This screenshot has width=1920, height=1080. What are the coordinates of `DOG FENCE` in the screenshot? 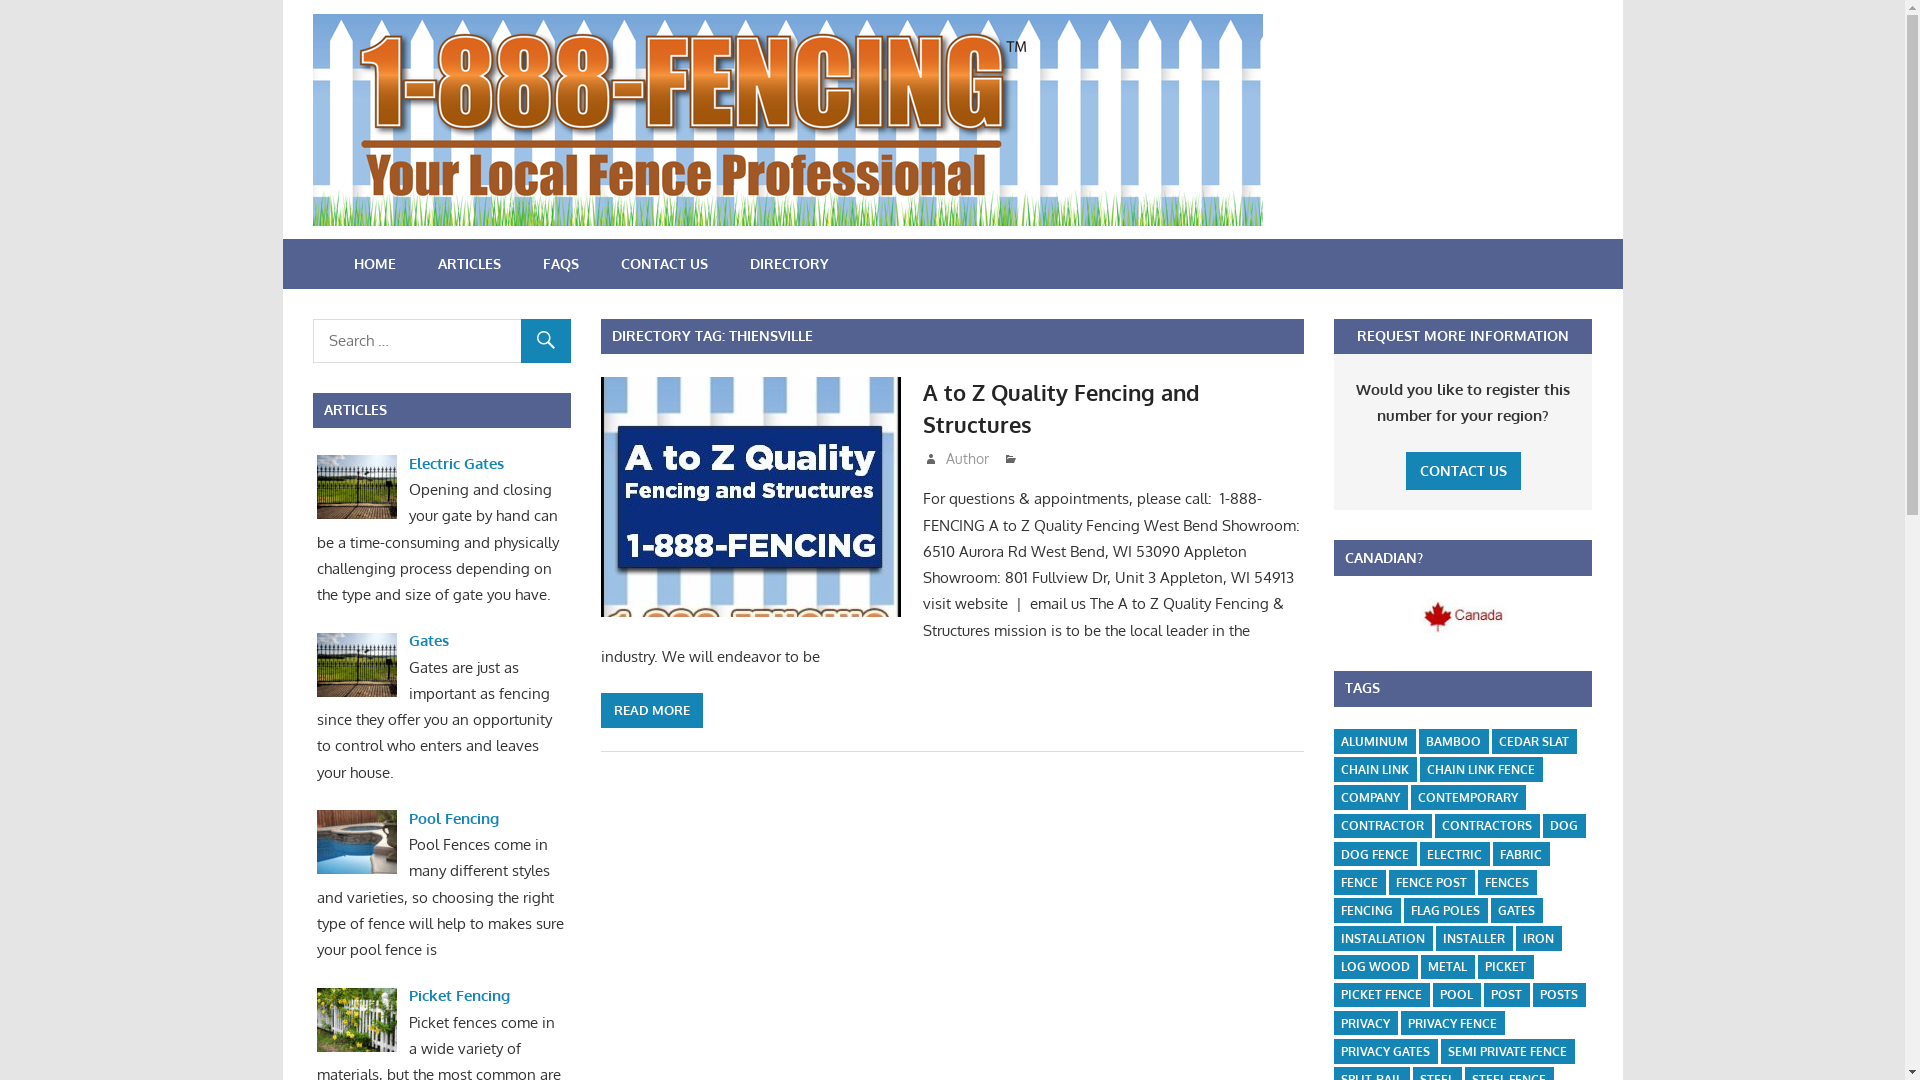 It's located at (1375, 854).